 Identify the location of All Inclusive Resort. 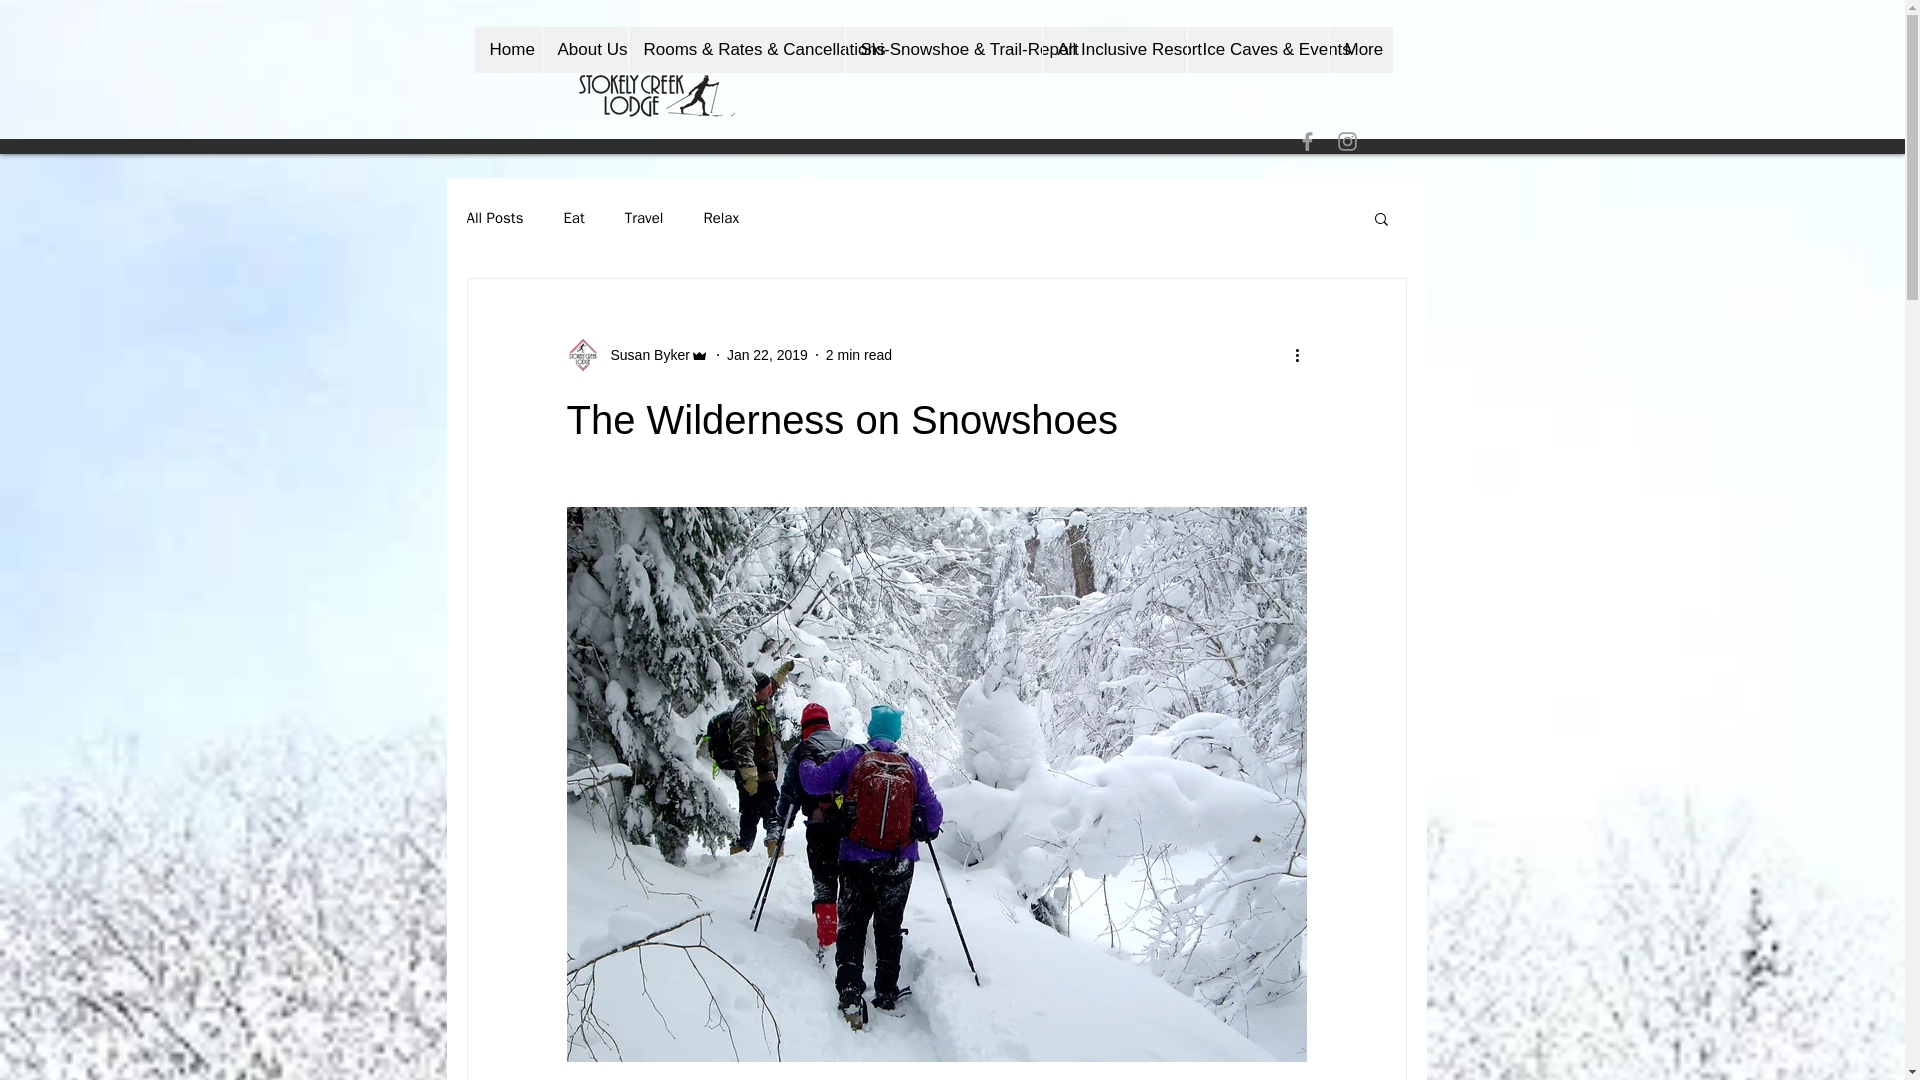
(1114, 50).